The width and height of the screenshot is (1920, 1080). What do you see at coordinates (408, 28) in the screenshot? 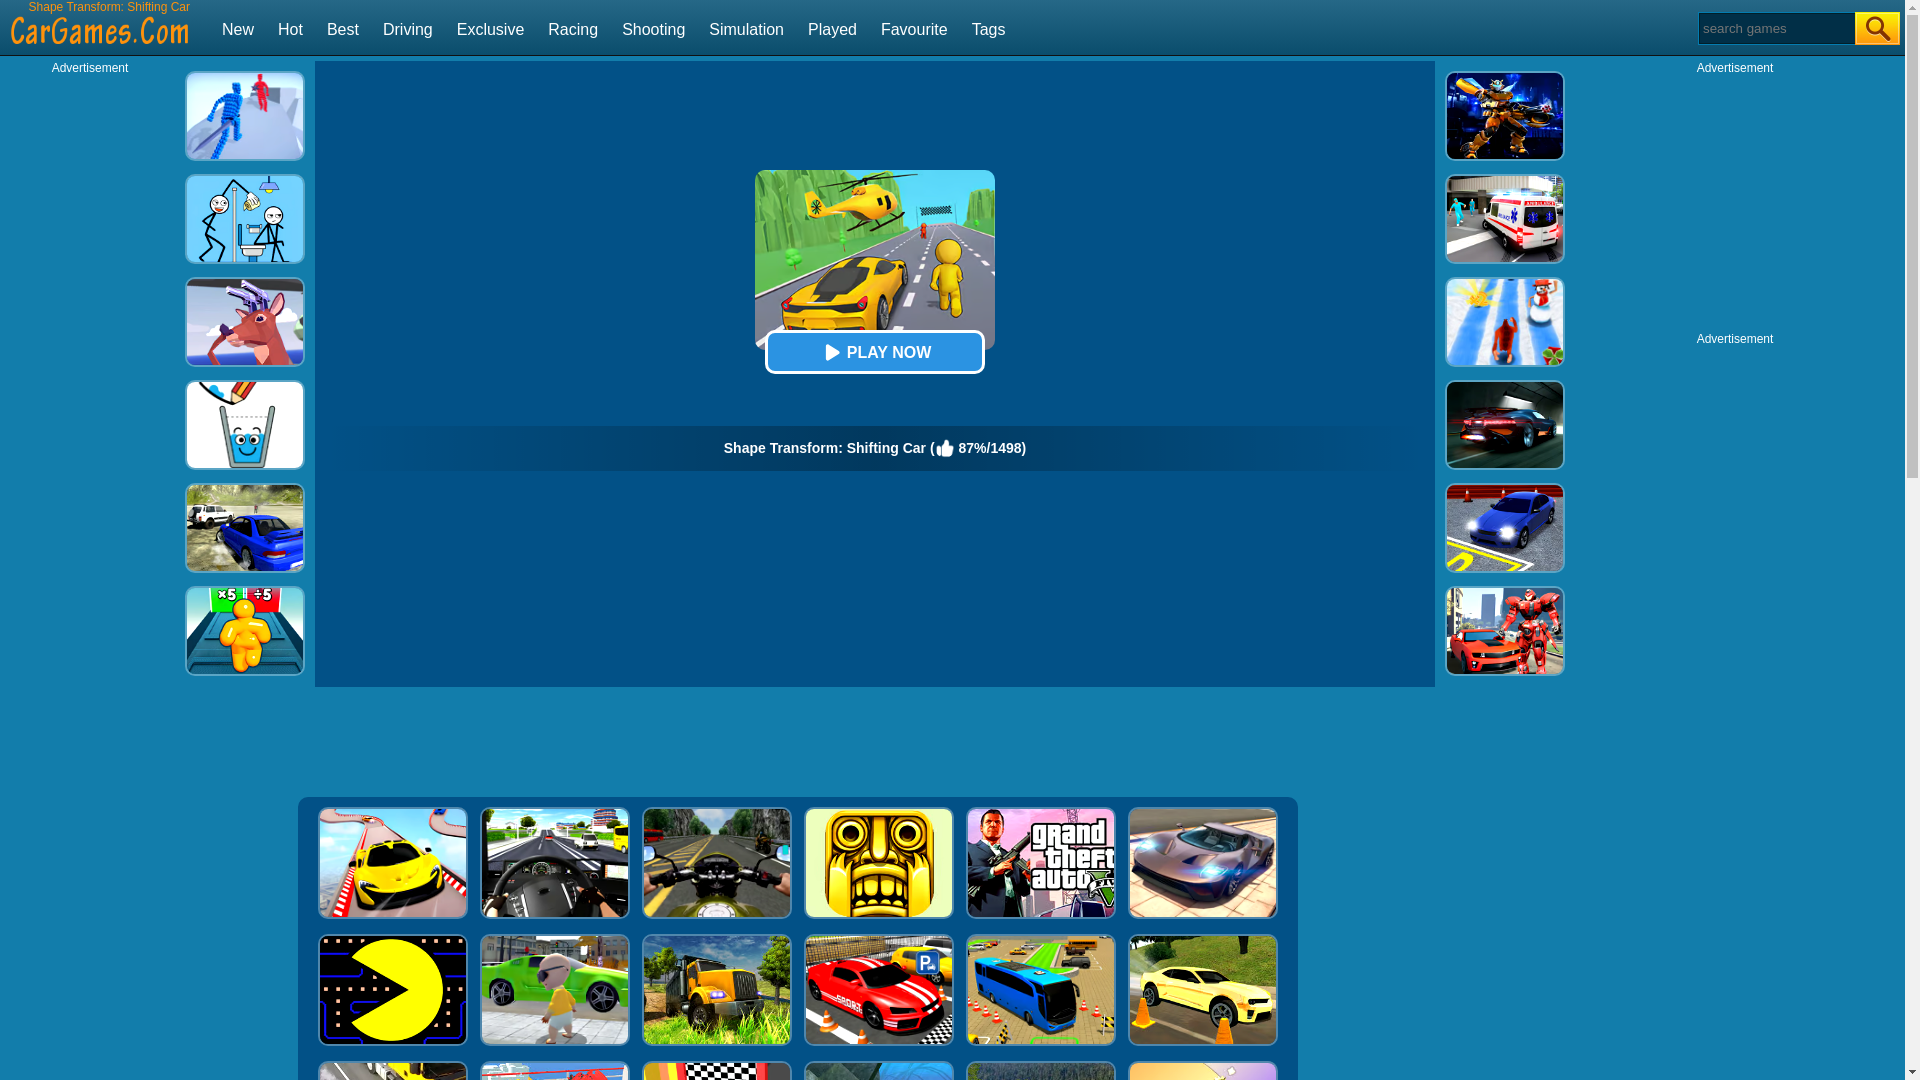
I see `Driving` at bounding box center [408, 28].